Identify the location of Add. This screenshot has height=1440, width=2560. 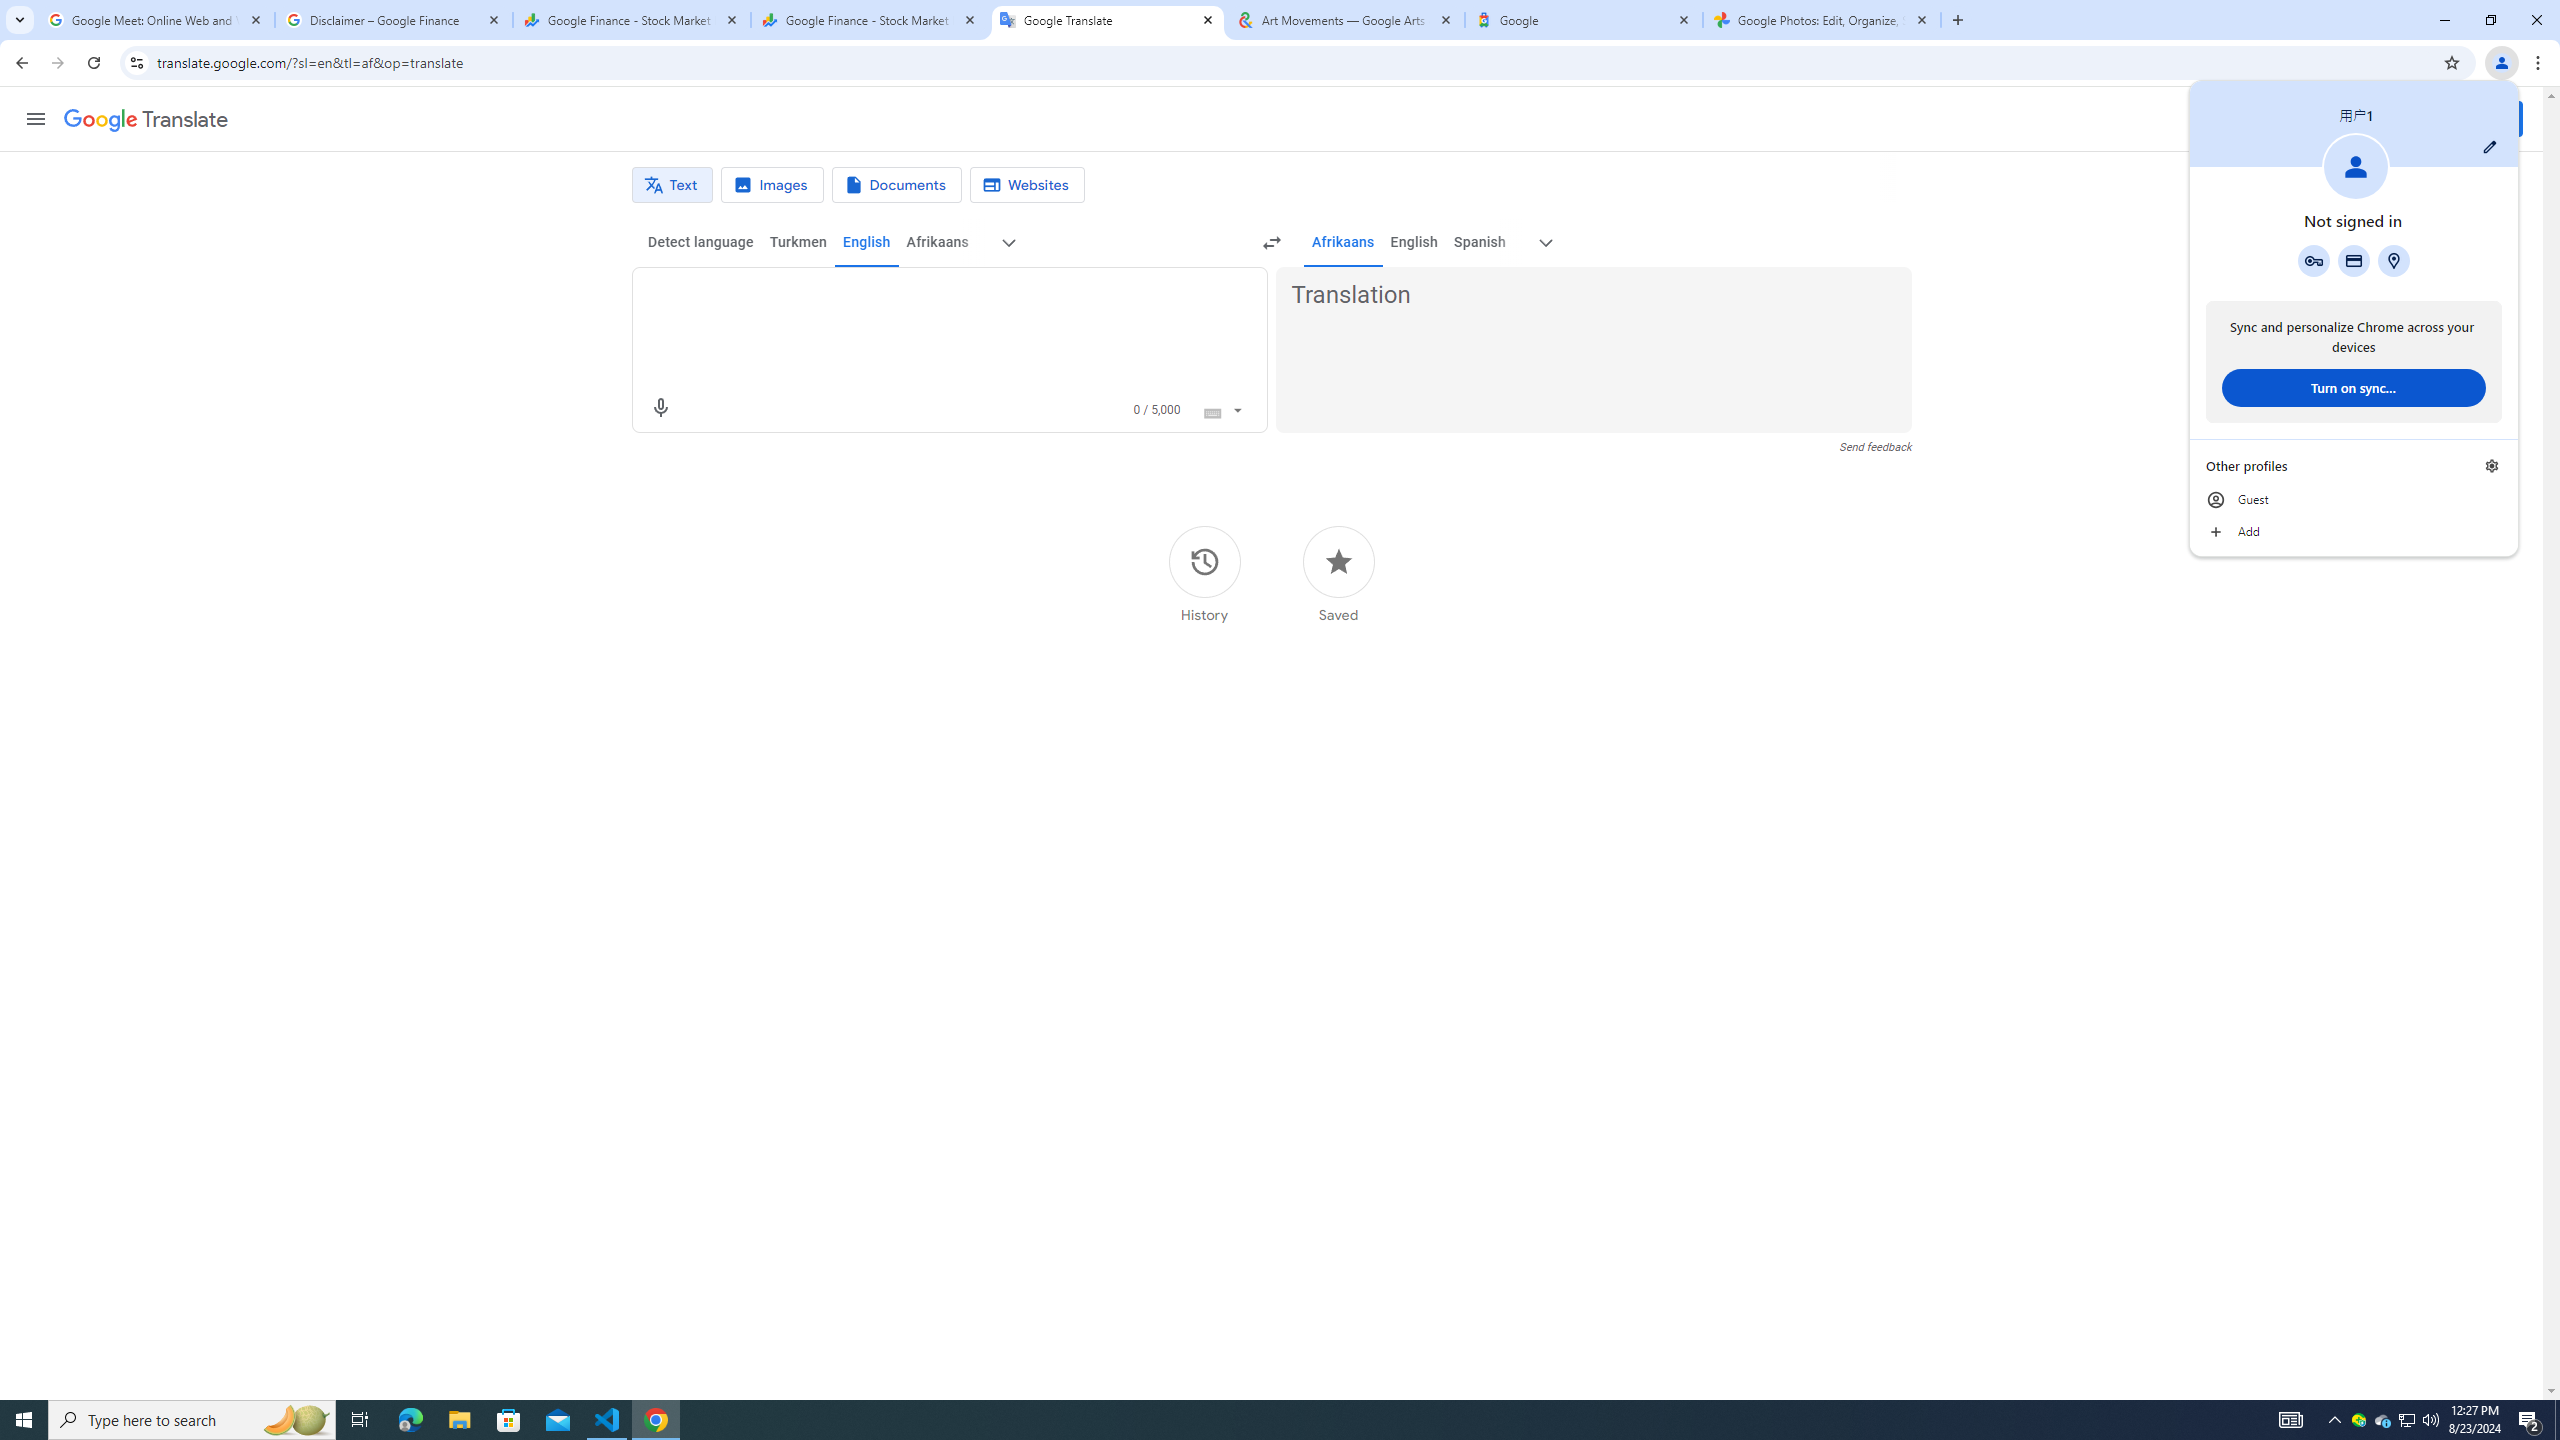
(2354, 532).